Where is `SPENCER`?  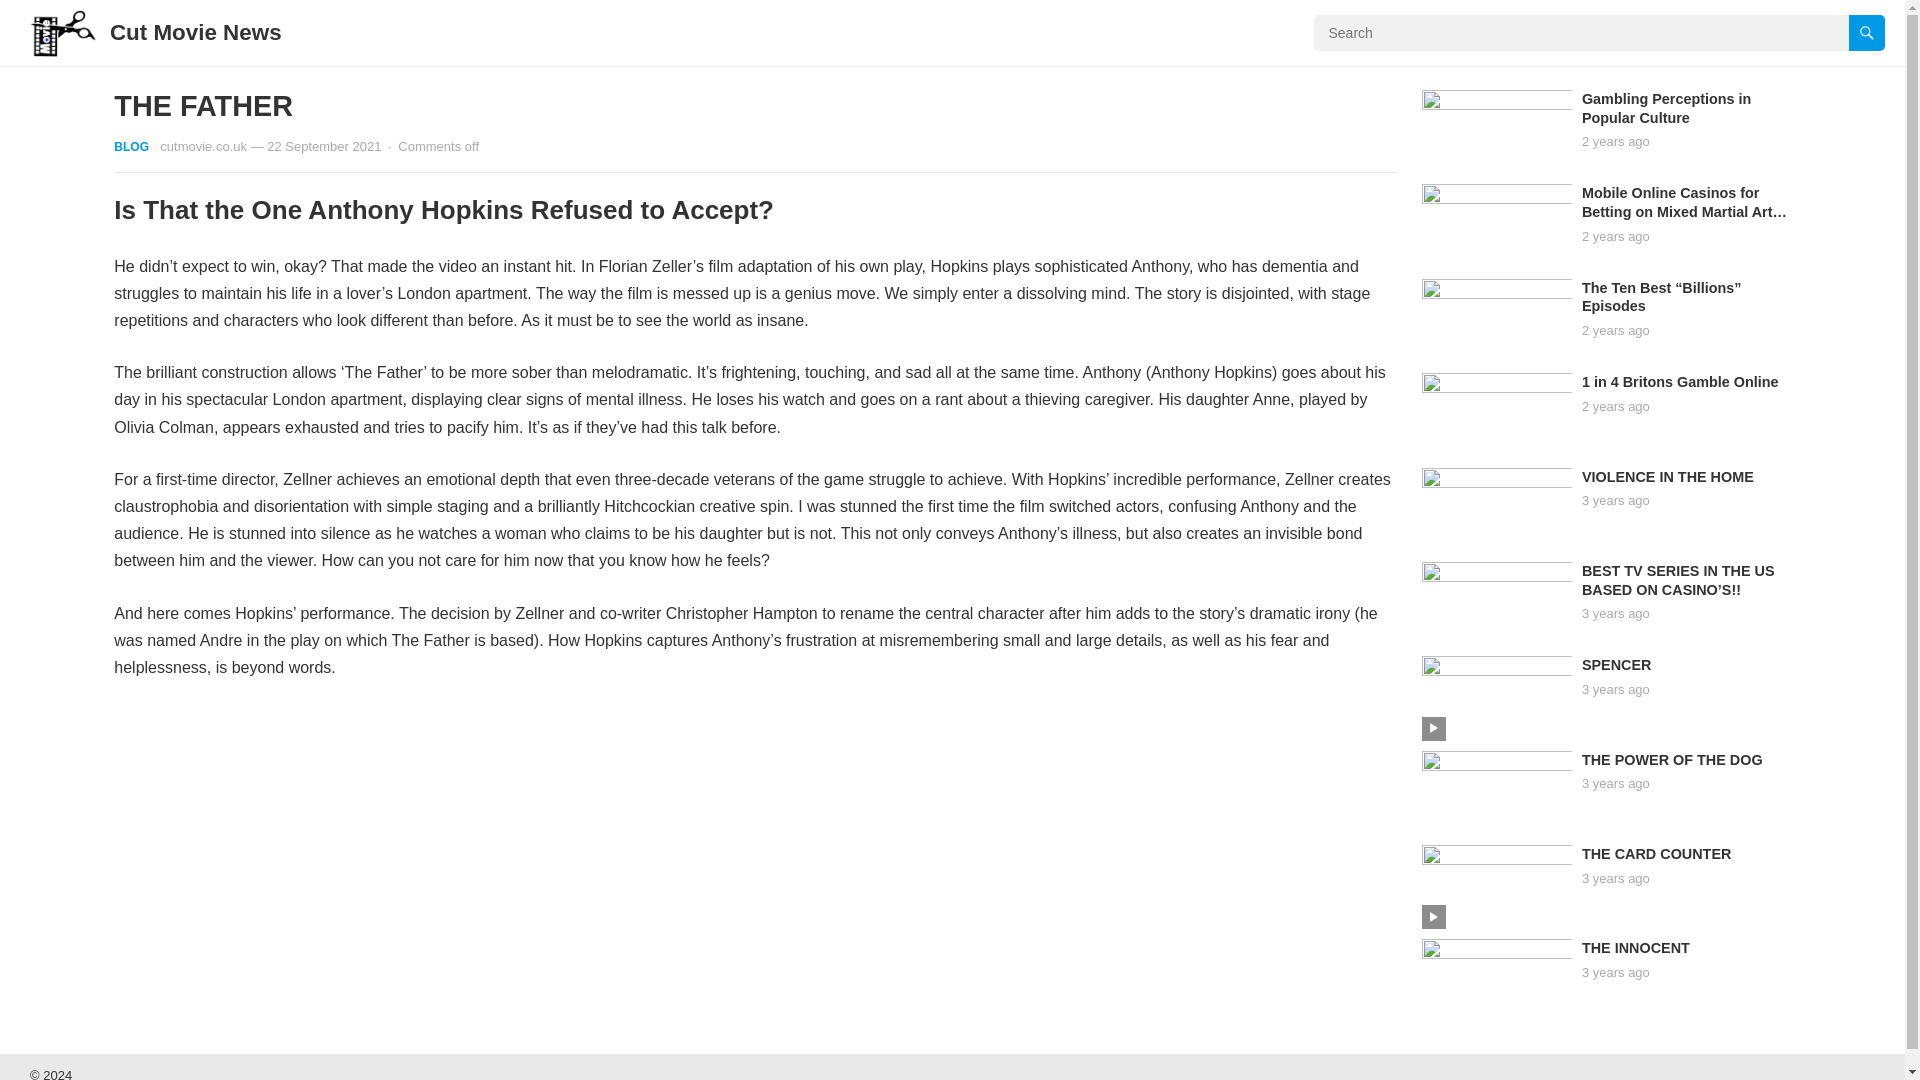
SPENCER is located at coordinates (1616, 664).